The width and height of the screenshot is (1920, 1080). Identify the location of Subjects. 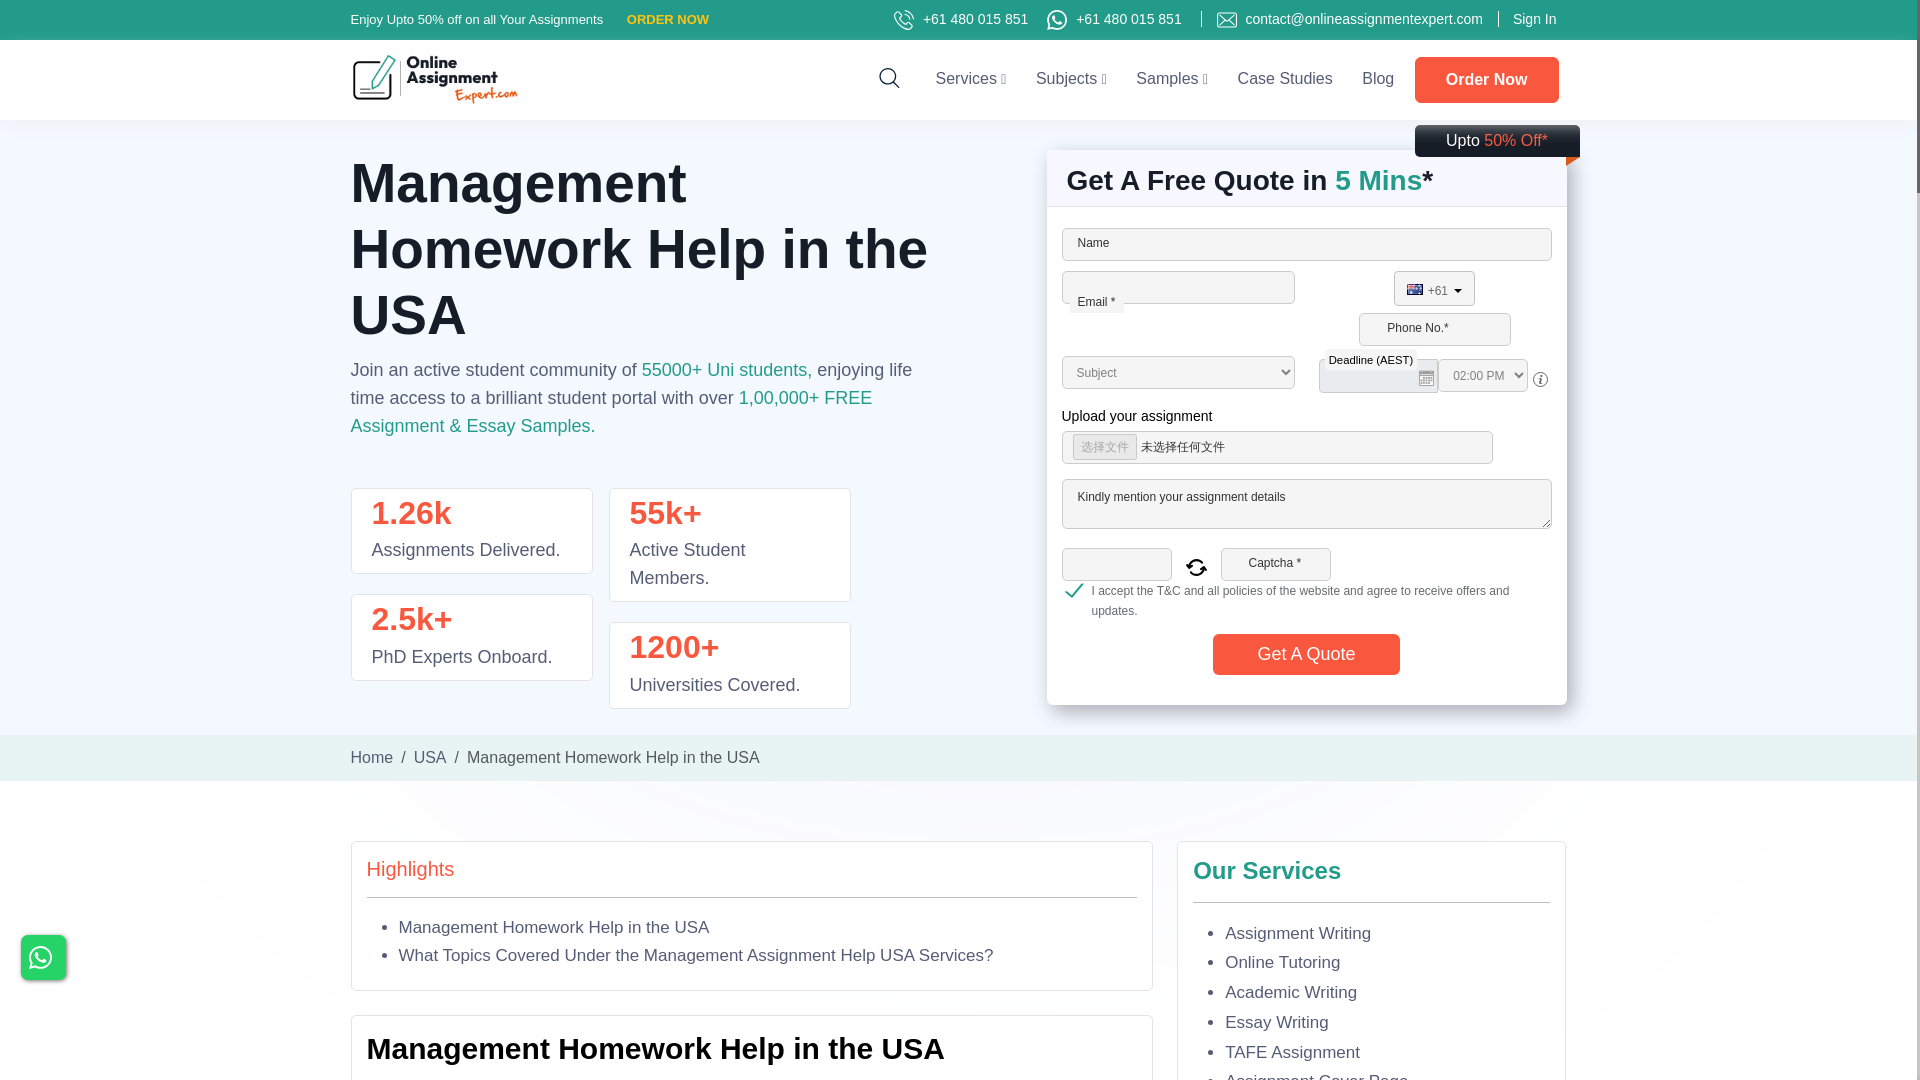
(1072, 78).